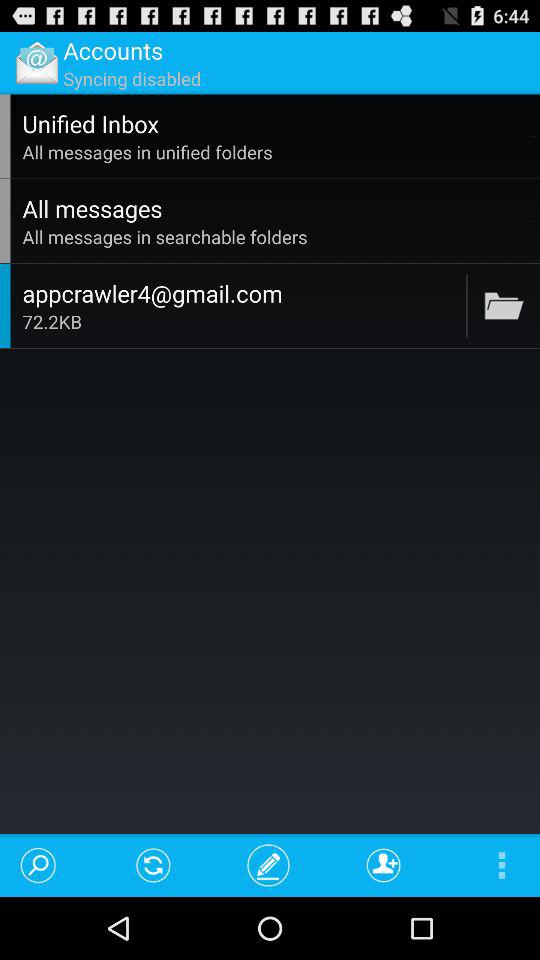 Image resolution: width=540 pixels, height=960 pixels. I want to click on select the icon at the bottom right corner, so click(492, 865).